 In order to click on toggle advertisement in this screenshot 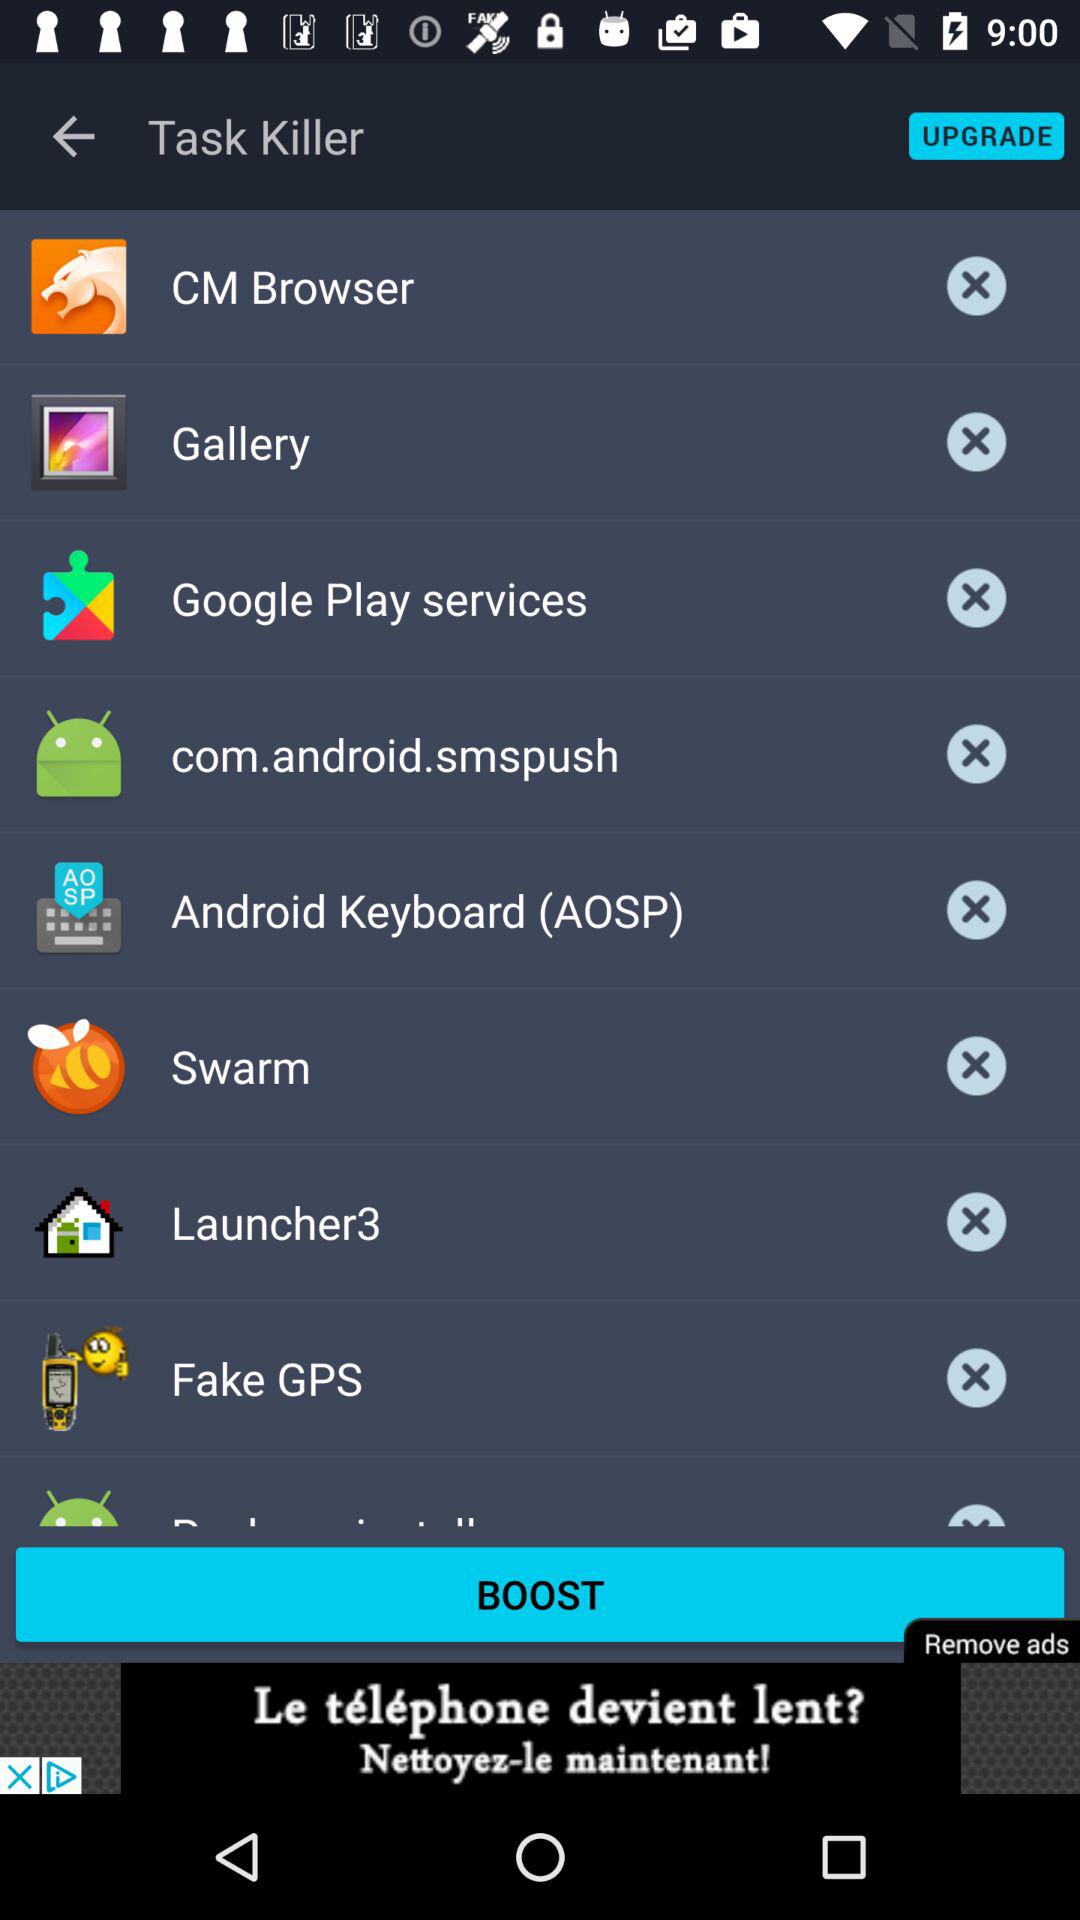, I will do `click(540, 1728)`.